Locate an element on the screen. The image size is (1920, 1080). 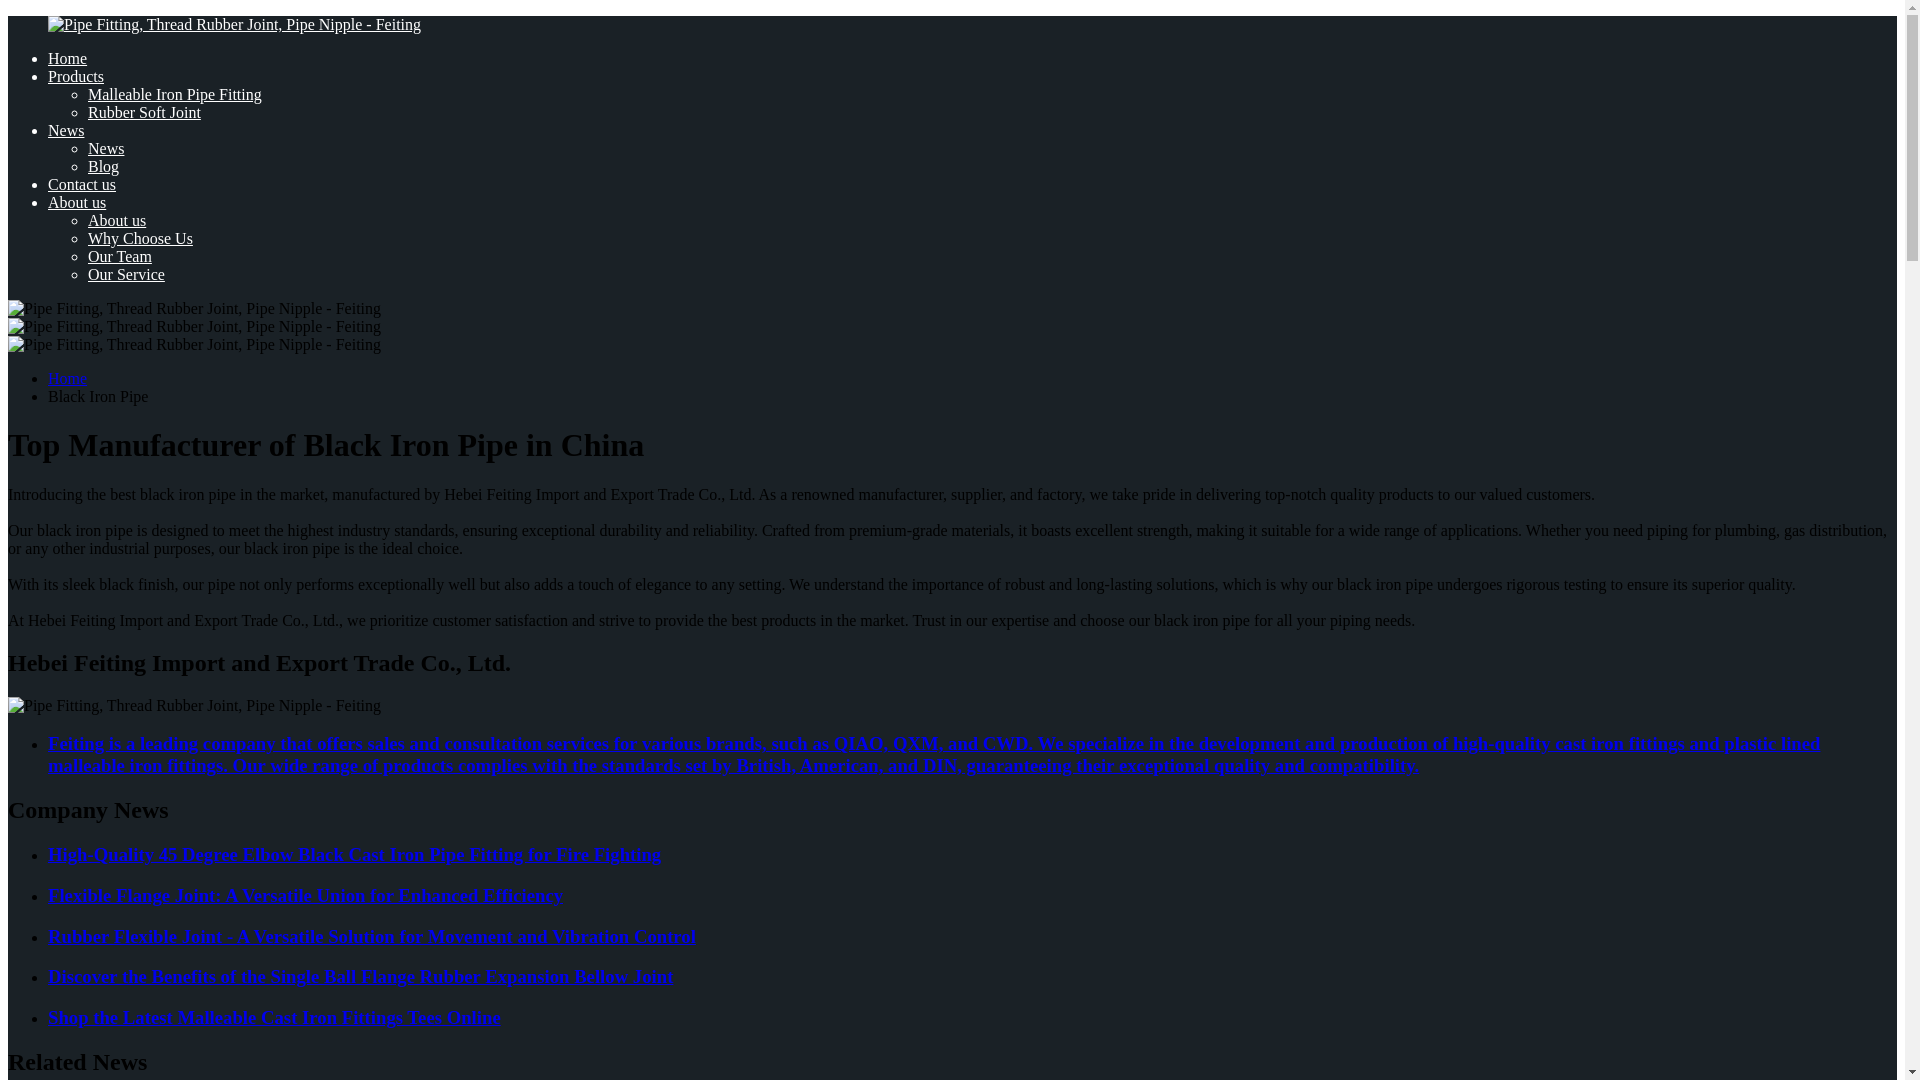
Why Choose Us is located at coordinates (140, 238).